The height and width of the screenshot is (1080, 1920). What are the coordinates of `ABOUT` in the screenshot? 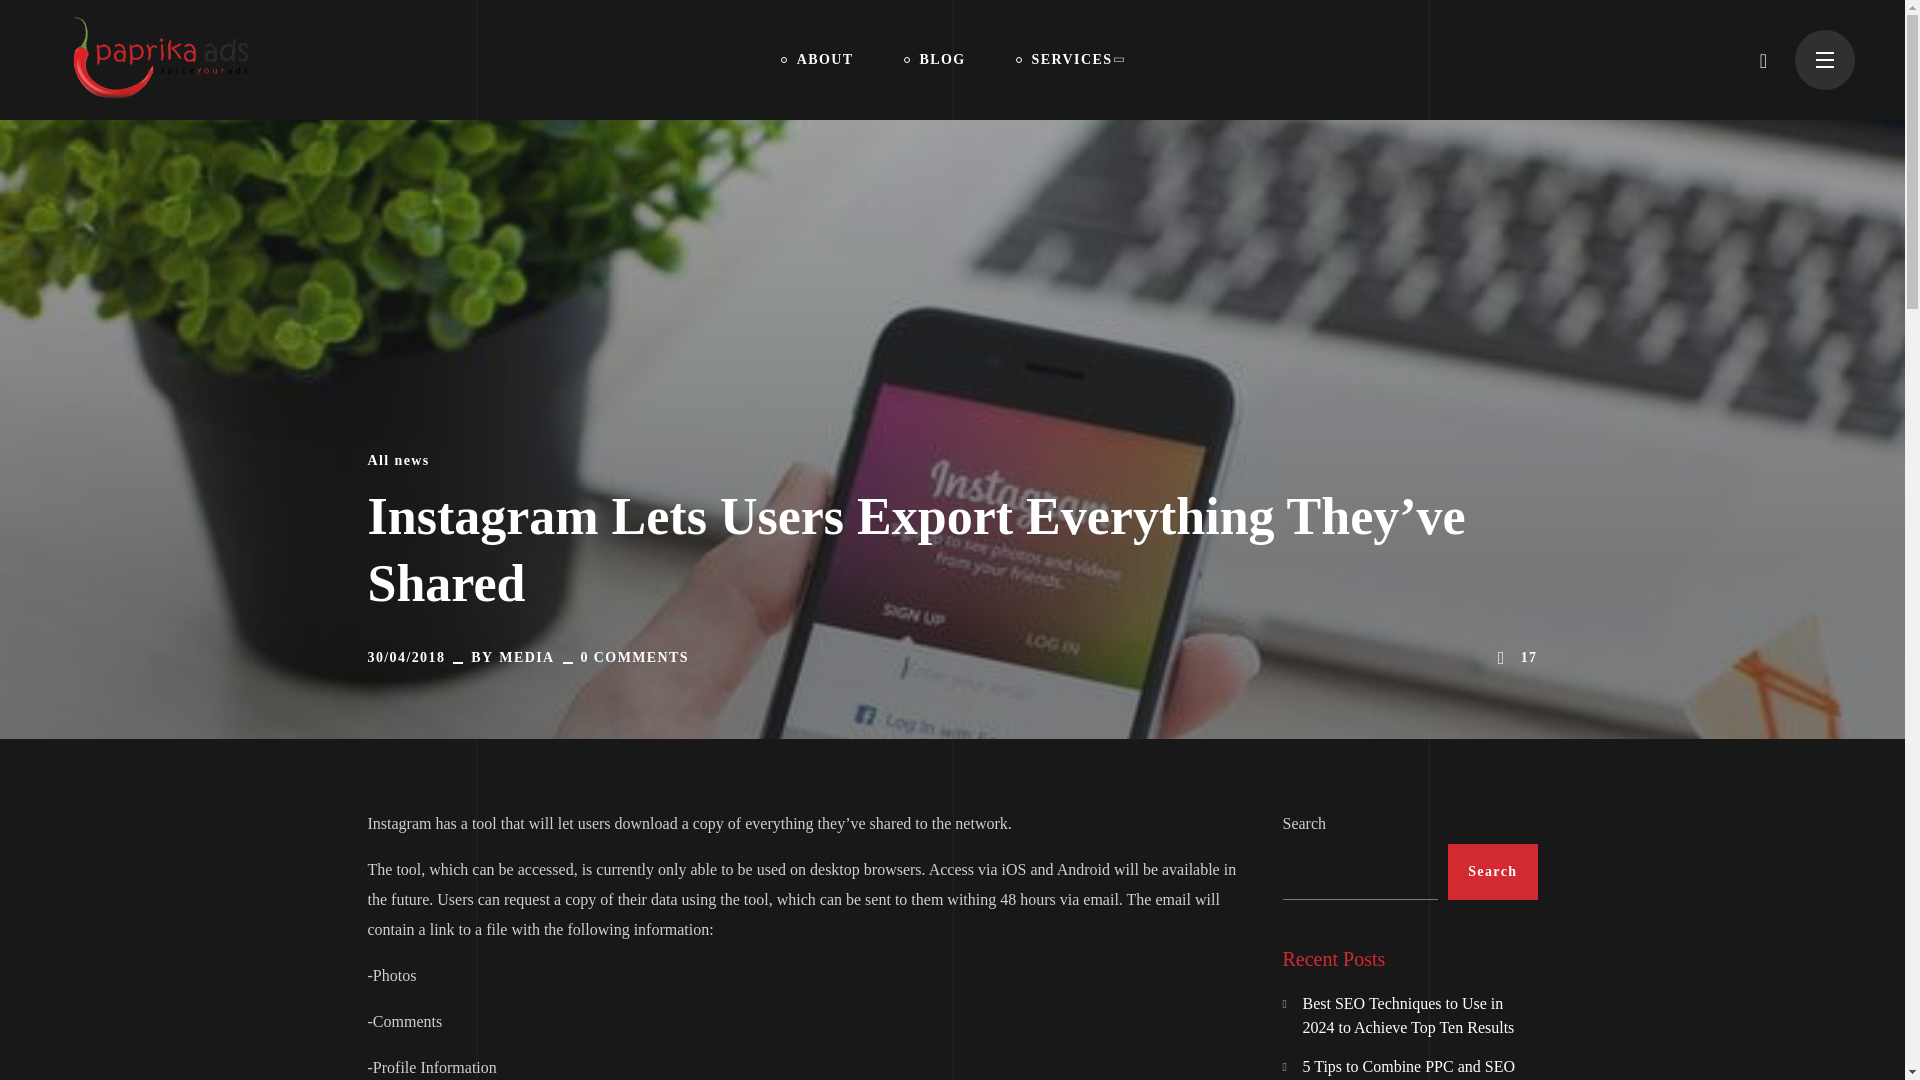 It's located at (818, 60).